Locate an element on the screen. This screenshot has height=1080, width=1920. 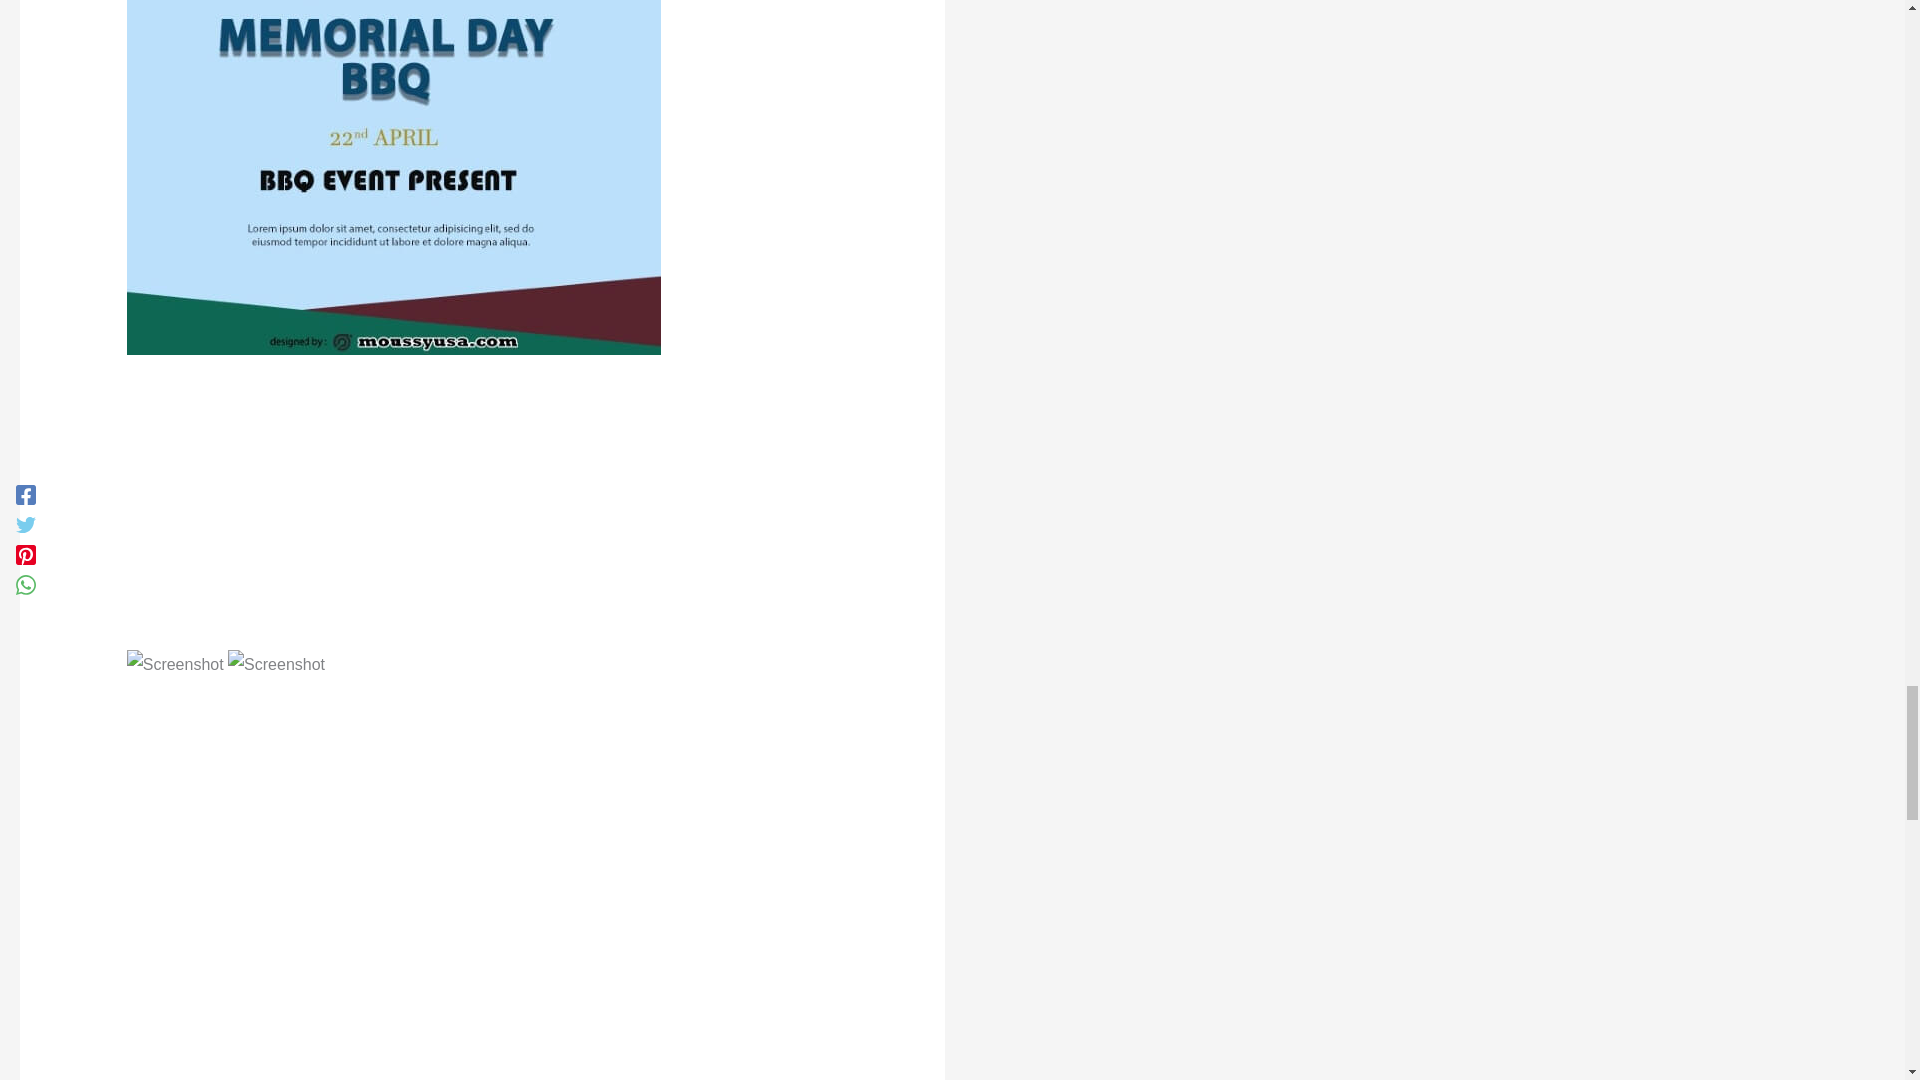
Screenshot is located at coordinates (276, 665).